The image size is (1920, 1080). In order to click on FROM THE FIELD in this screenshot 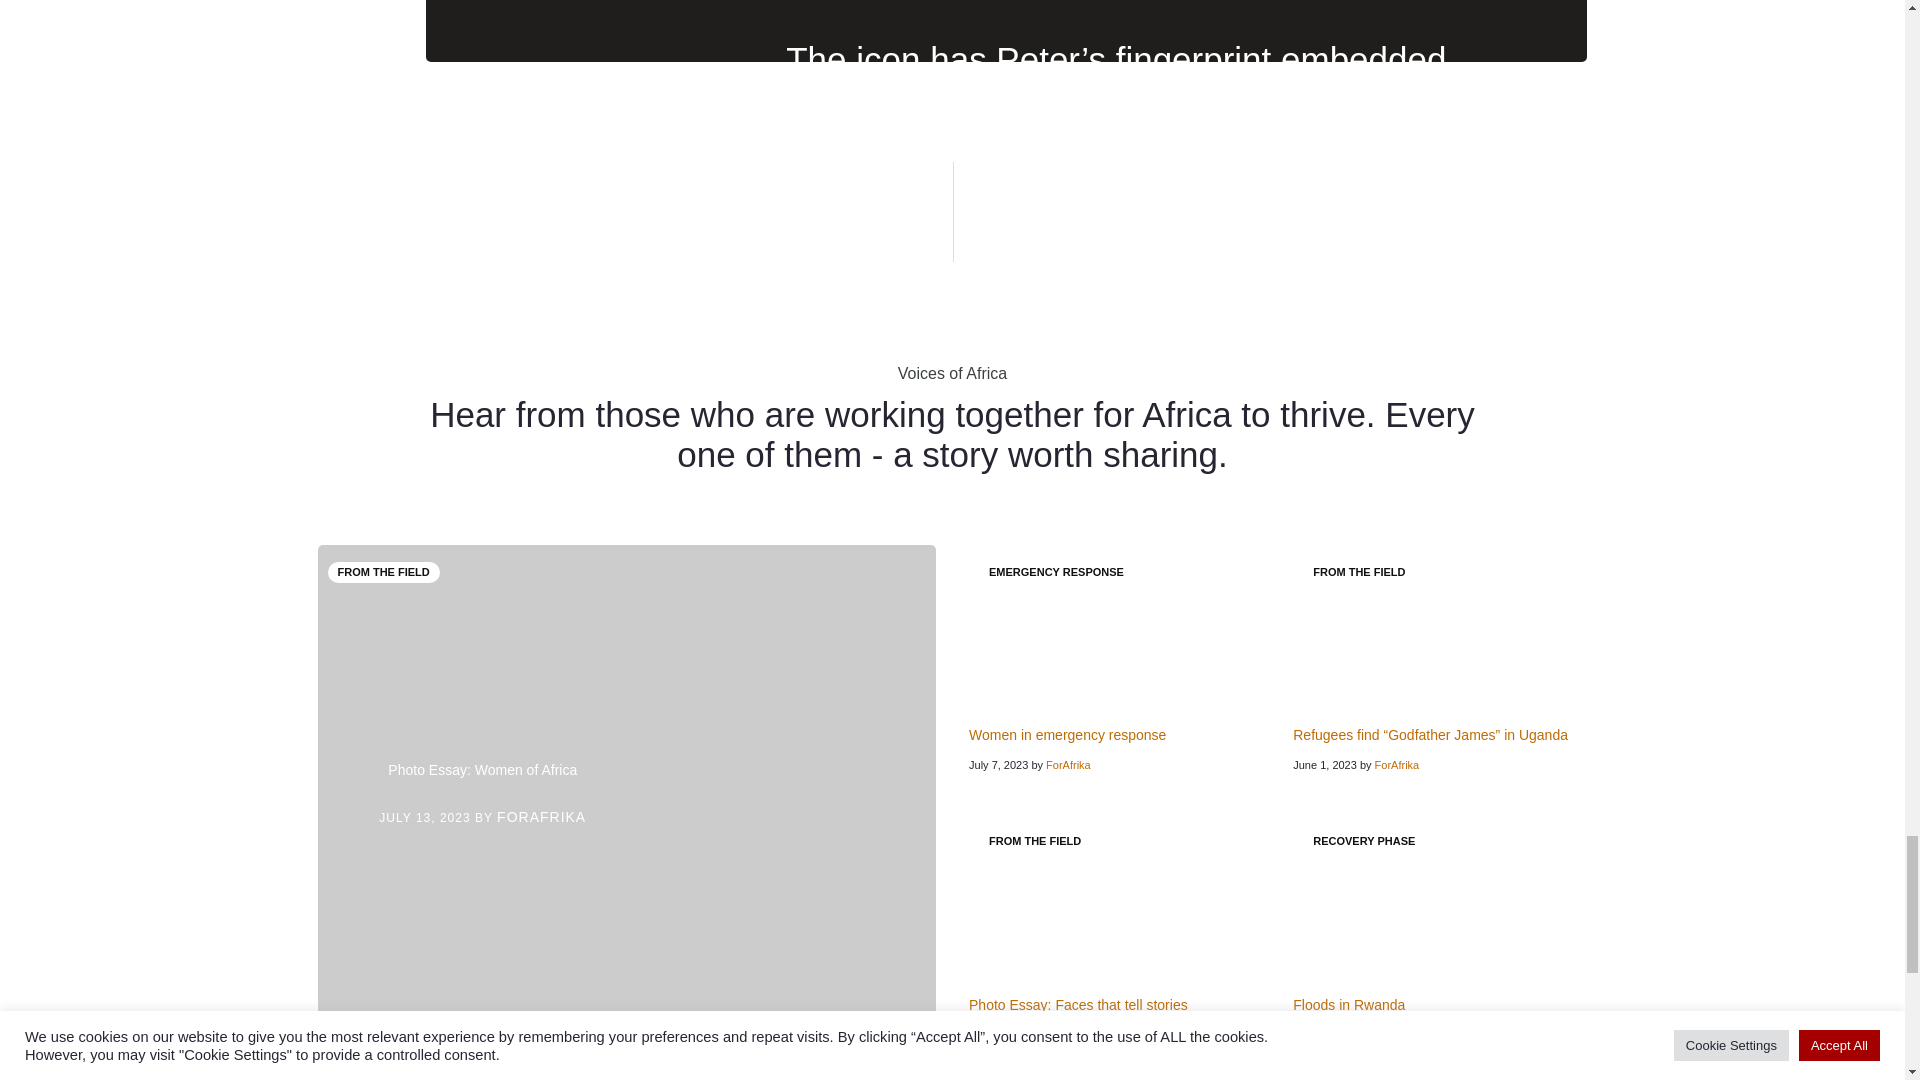, I will do `click(384, 572)`.